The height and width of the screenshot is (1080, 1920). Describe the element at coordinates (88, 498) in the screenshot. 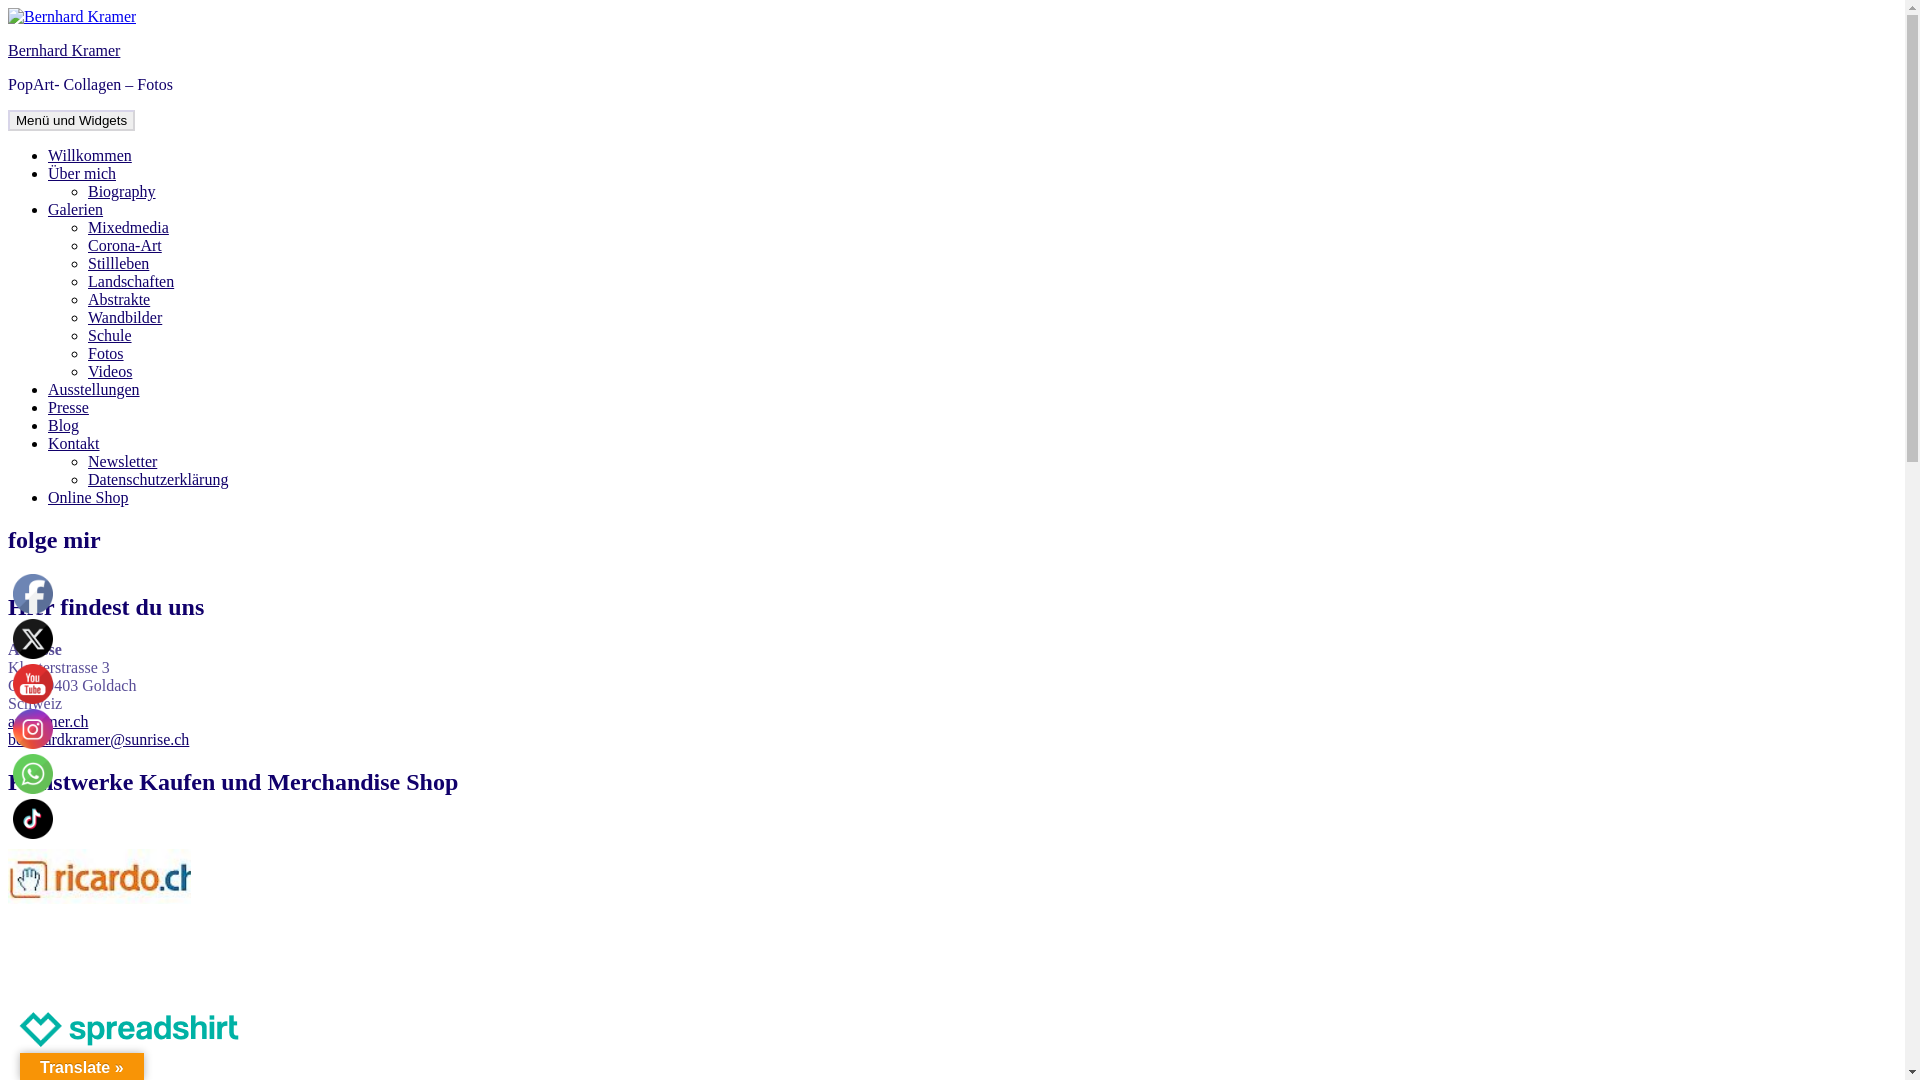

I see `Online Shop` at that location.